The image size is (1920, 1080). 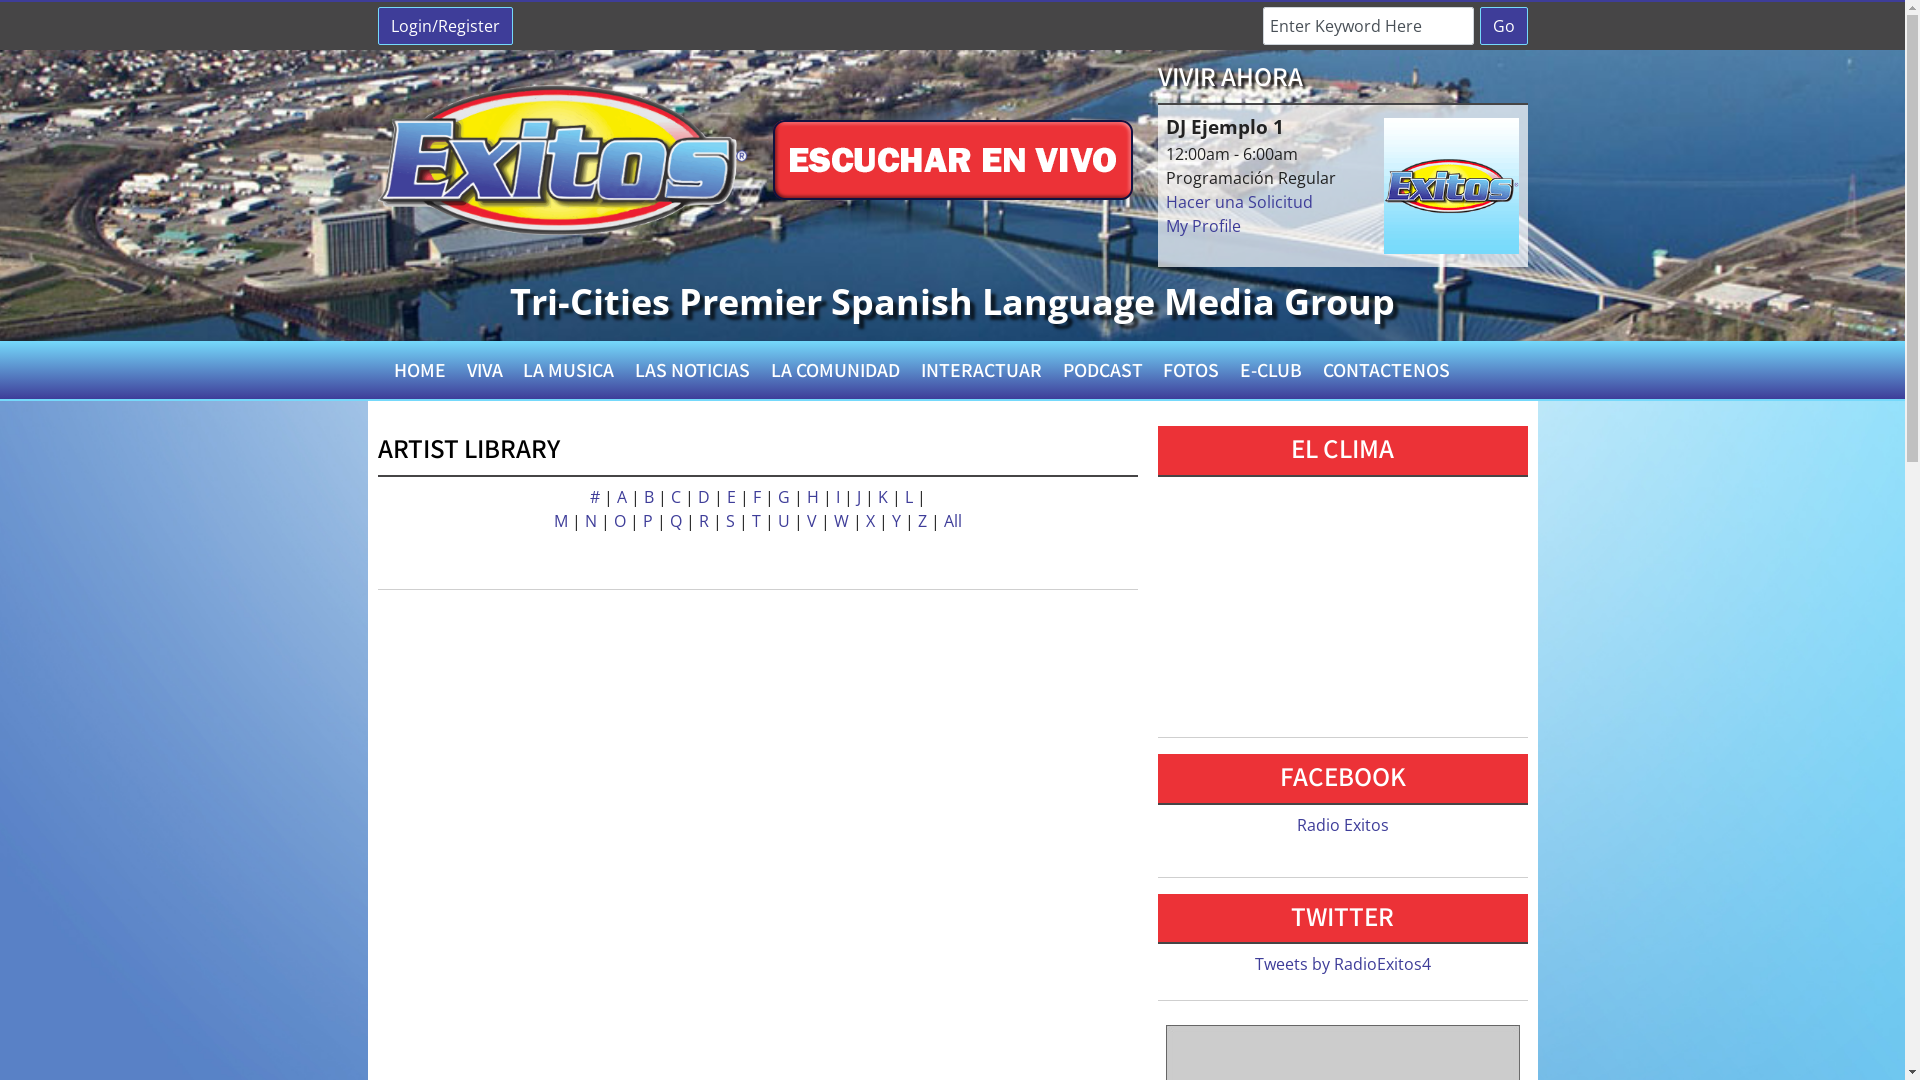 What do you see at coordinates (563, 521) in the screenshot?
I see `M` at bounding box center [563, 521].